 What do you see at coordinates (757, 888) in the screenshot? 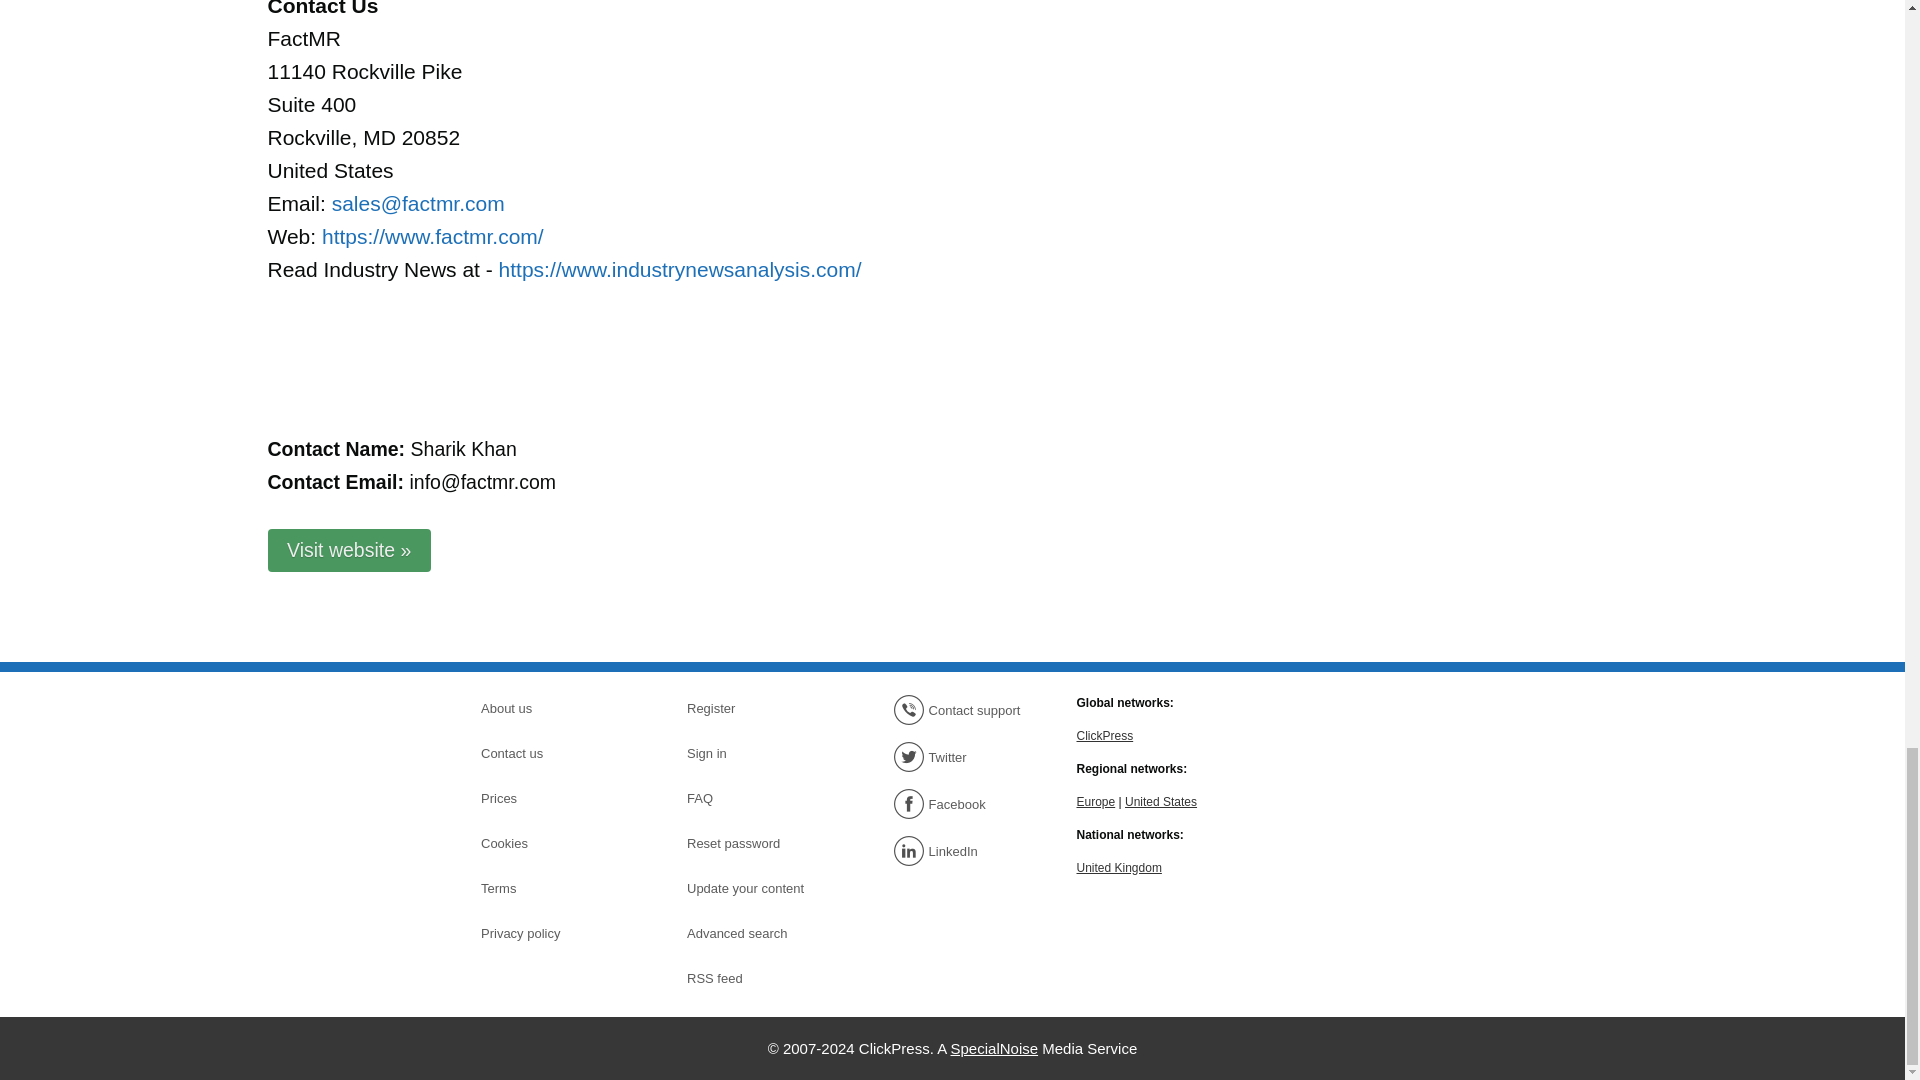
I see `Update your content` at bounding box center [757, 888].